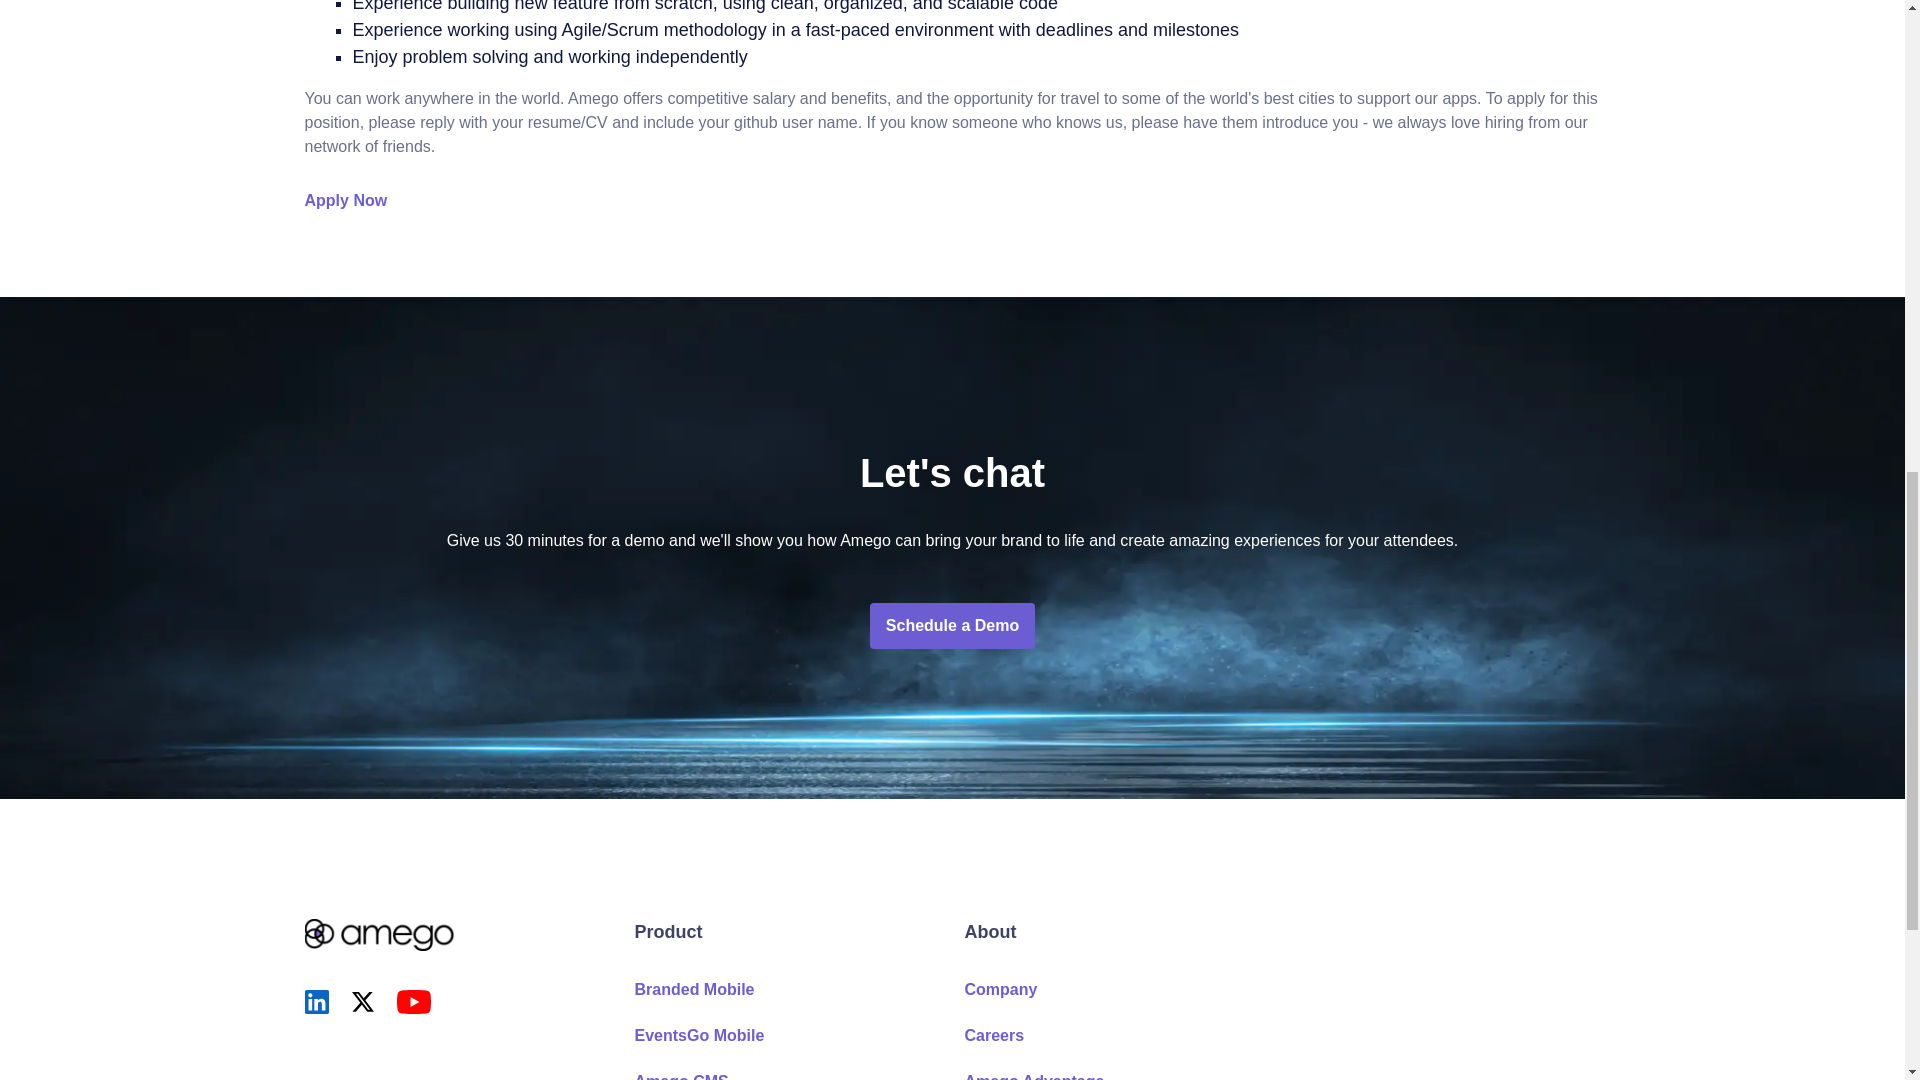 The width and height of the screenshot is (1920, 1080). I want to click on Company, so click(1000, 988).